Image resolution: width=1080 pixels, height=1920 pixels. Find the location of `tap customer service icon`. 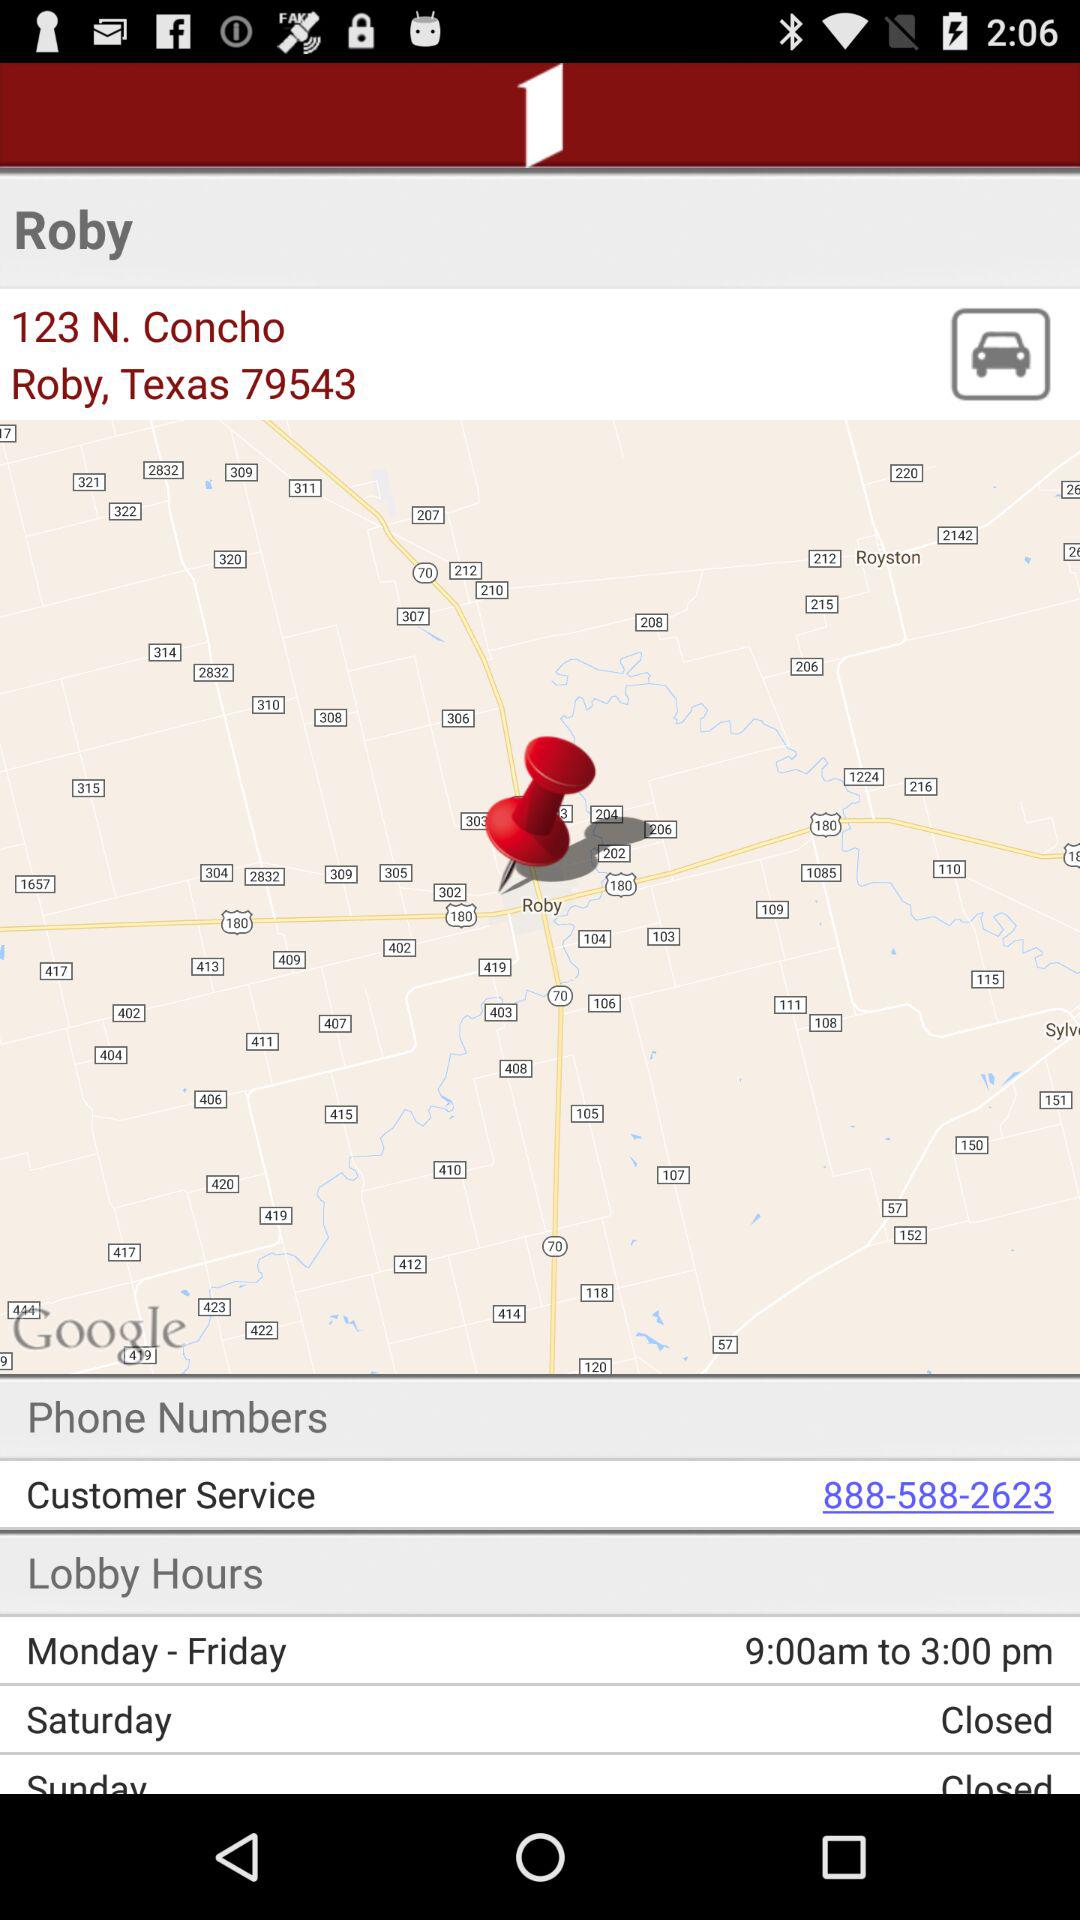

tap customer service icon is located at coordinates (298, 1494).